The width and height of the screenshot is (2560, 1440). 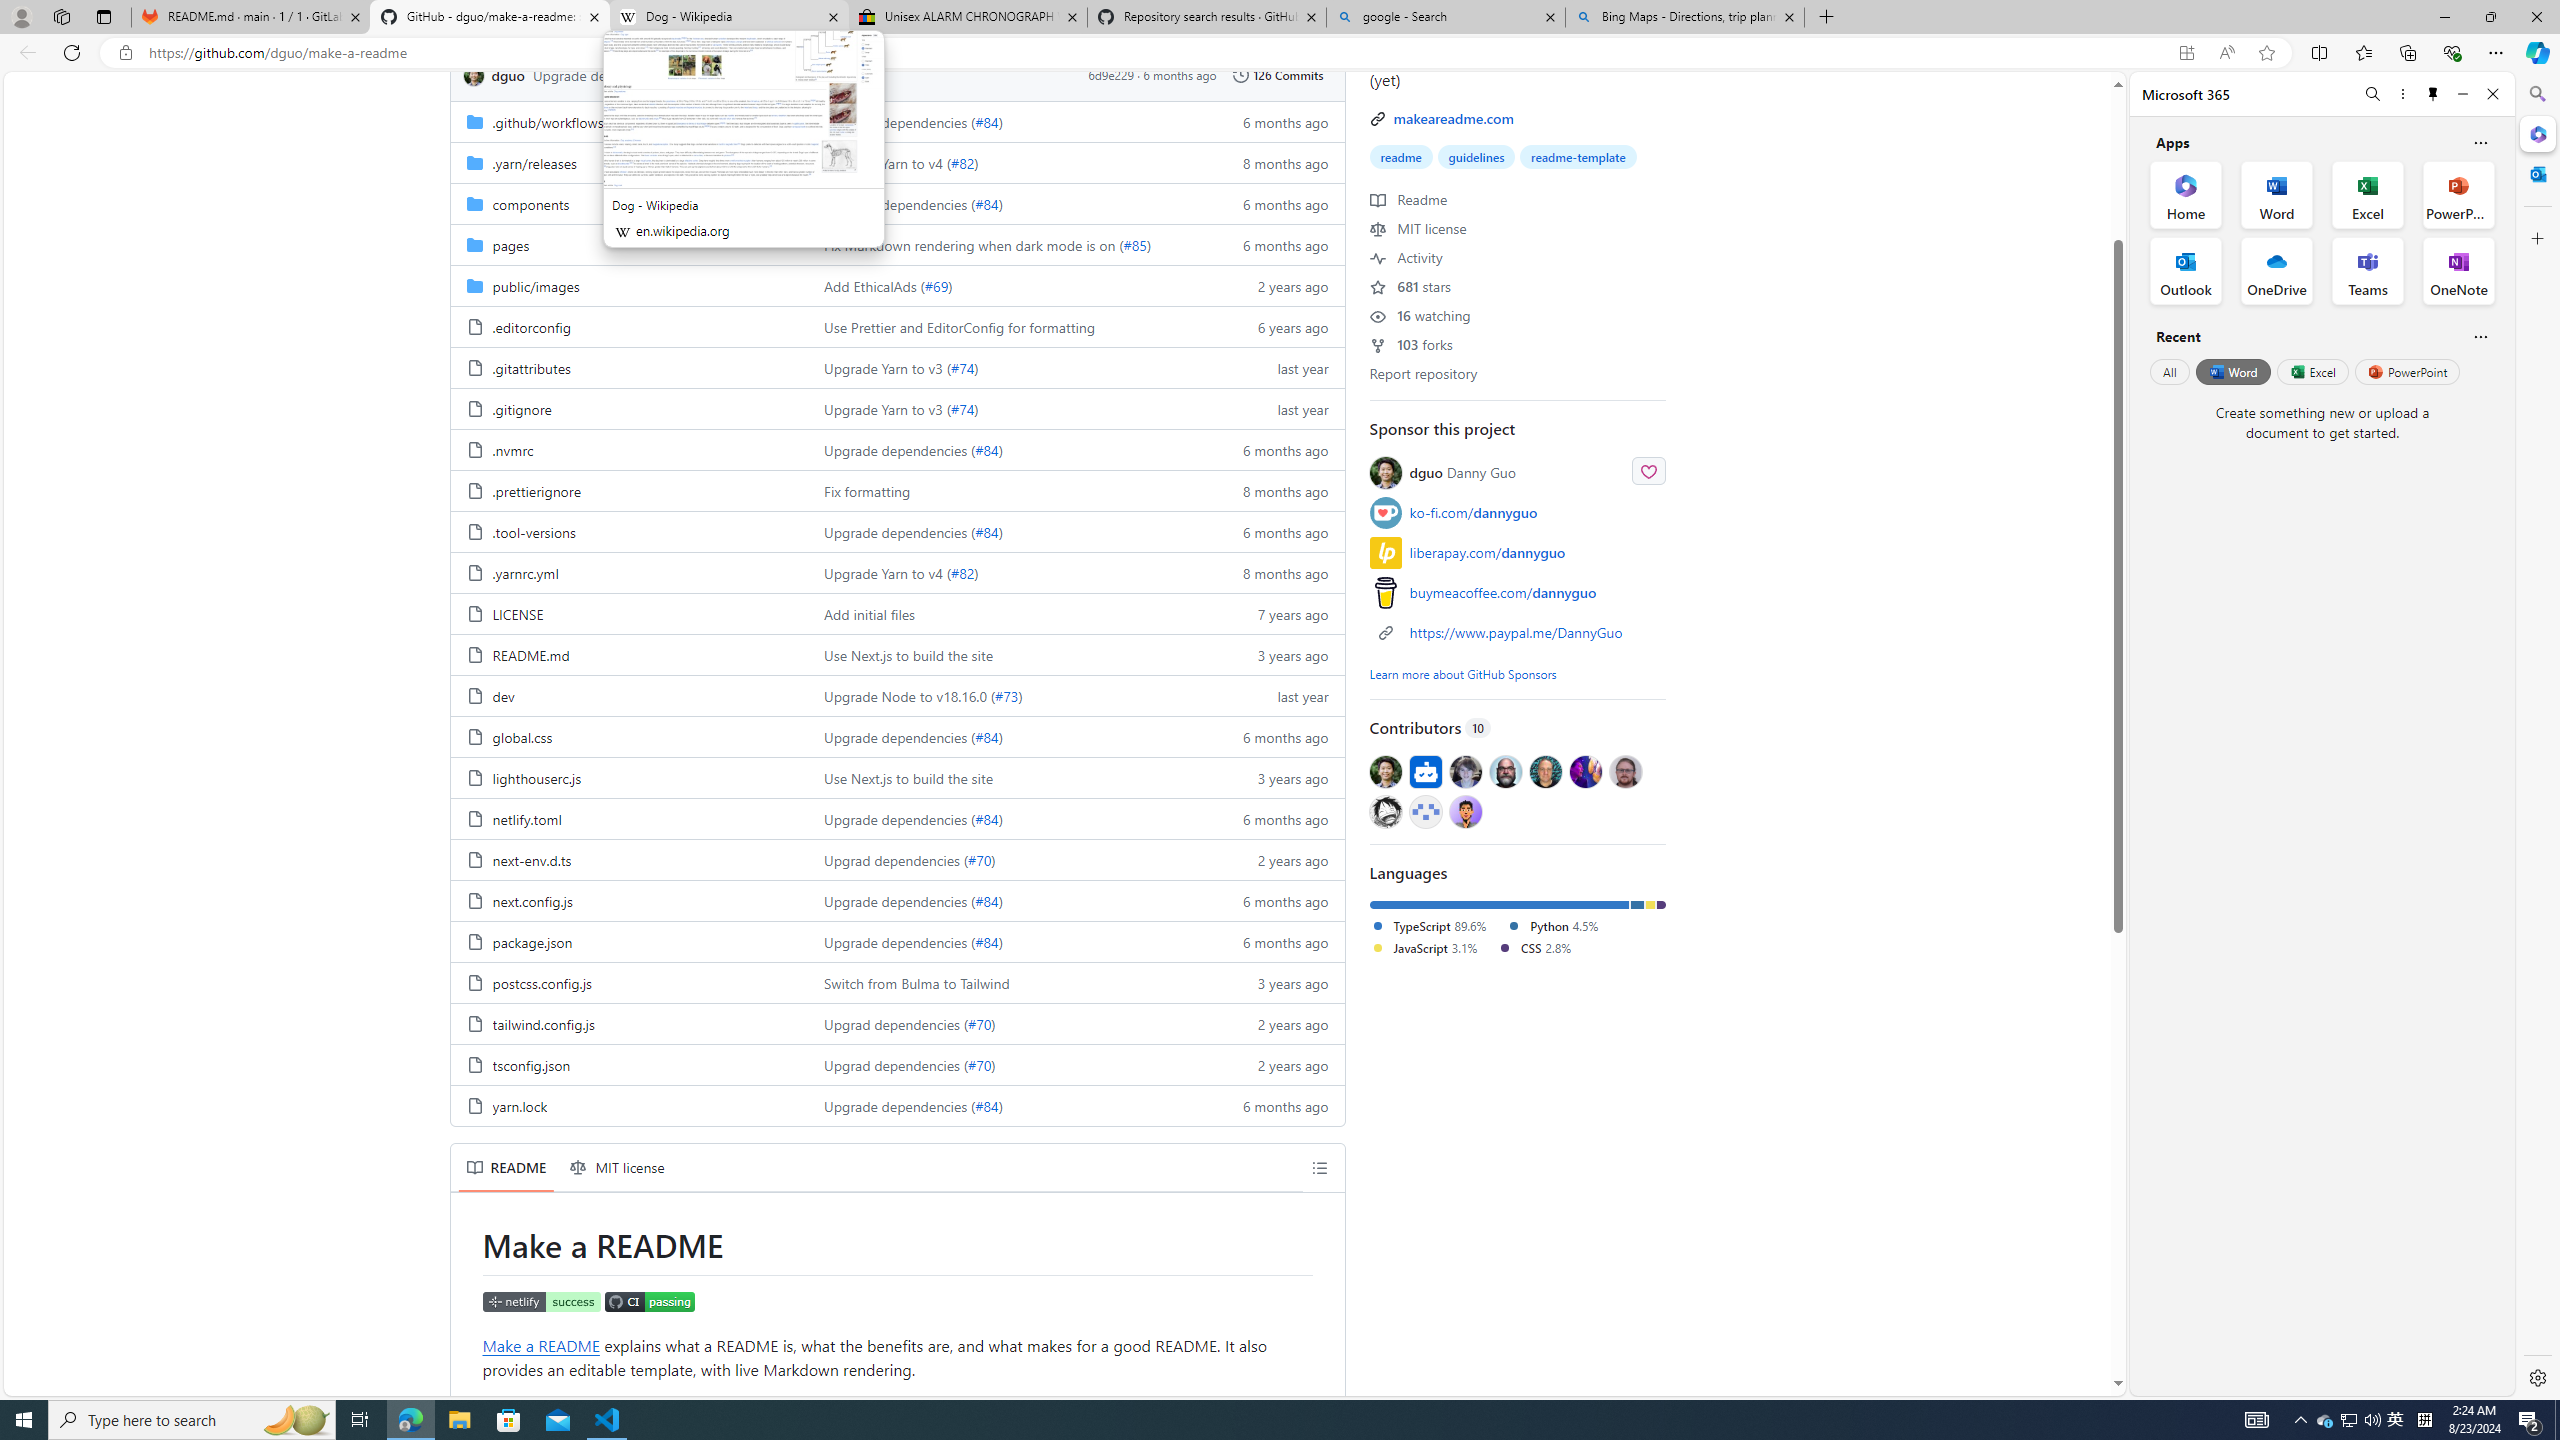 I want to click on Unpin side pane, so click(x=2433, y=94).